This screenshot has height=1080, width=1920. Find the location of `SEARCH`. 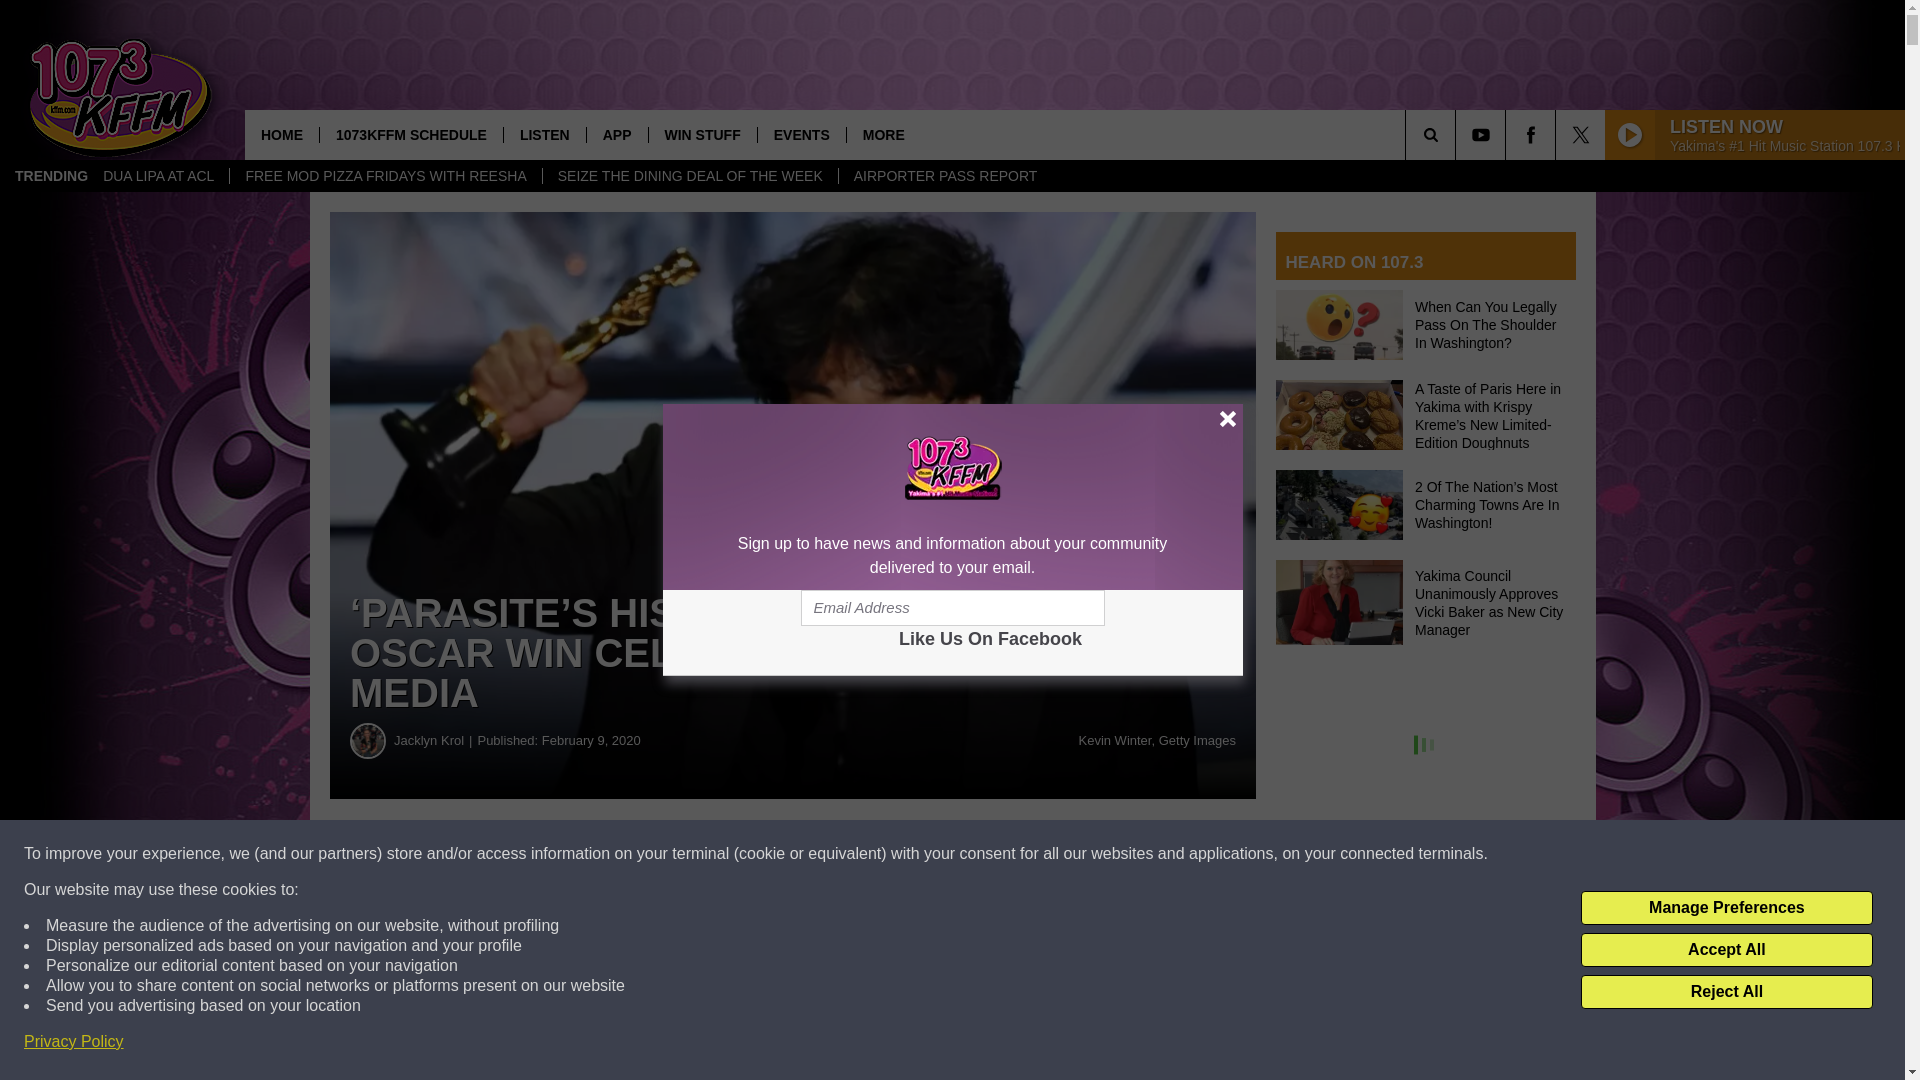

SEARCH is located at coordinates (1458, 134).